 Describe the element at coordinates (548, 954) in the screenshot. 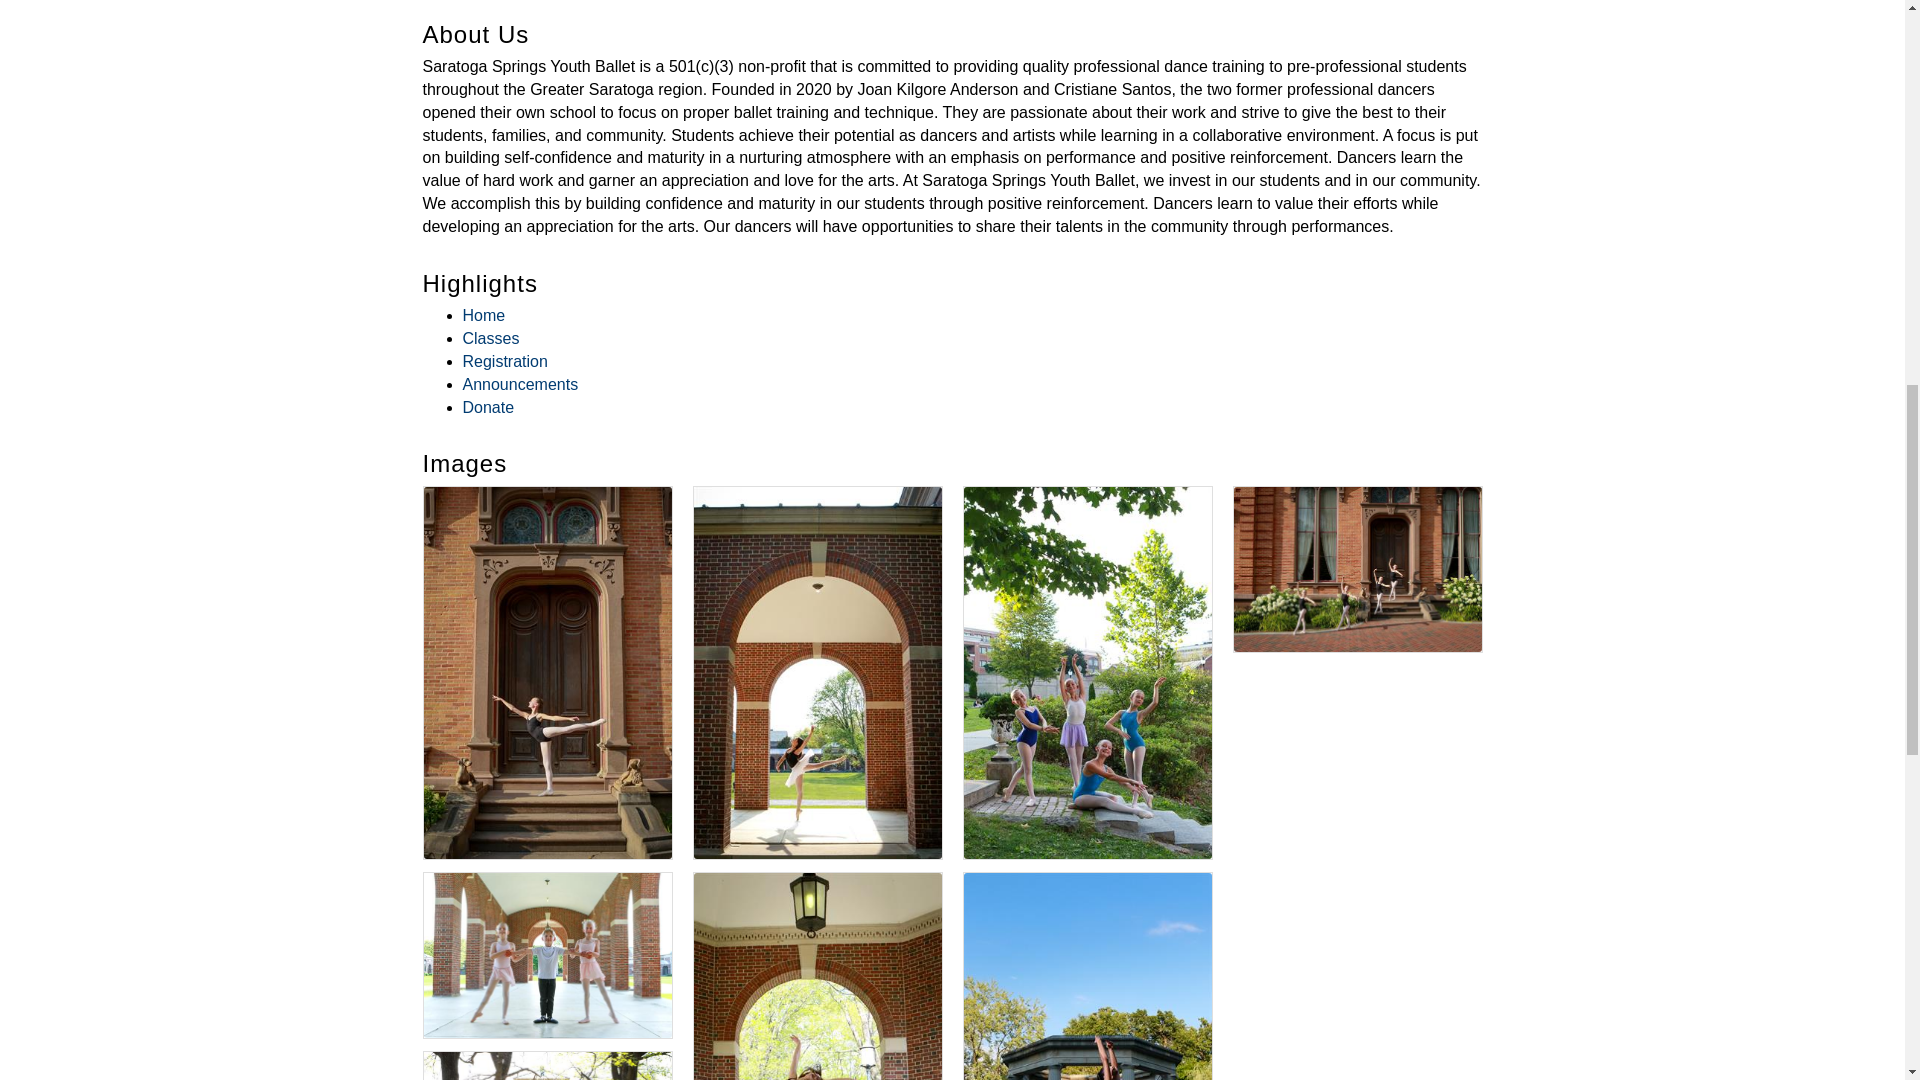

I see `Susan Blackburn Photography` at that location.